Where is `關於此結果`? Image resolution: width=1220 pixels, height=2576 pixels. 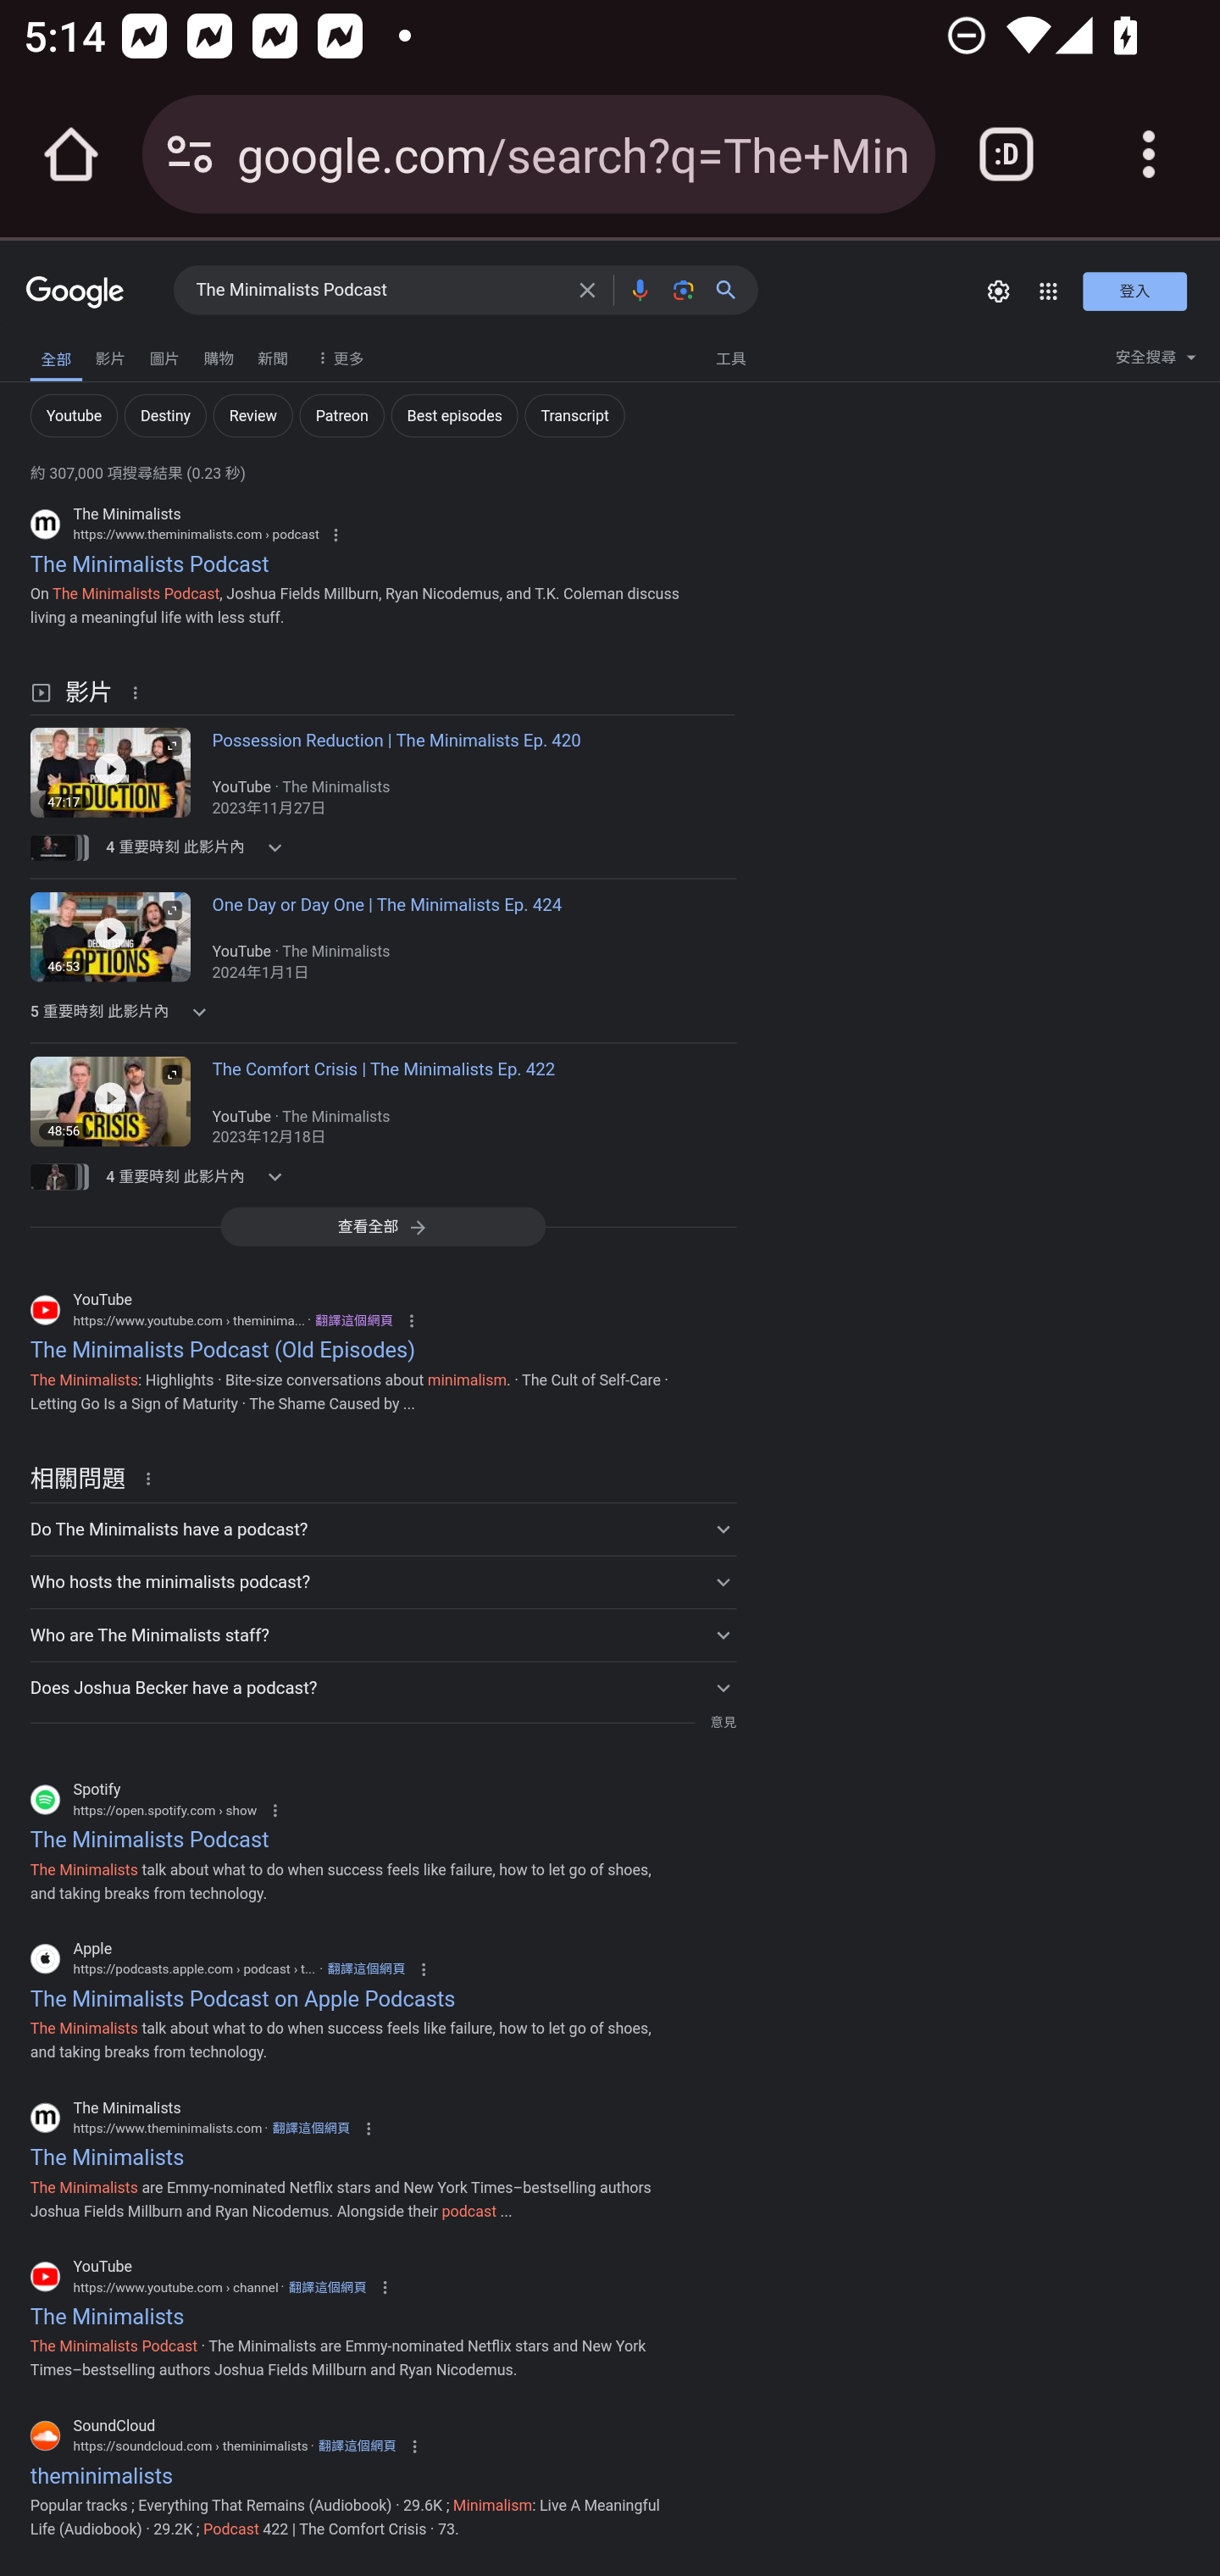 關於此結果 is located at coordinates (153, 1477).